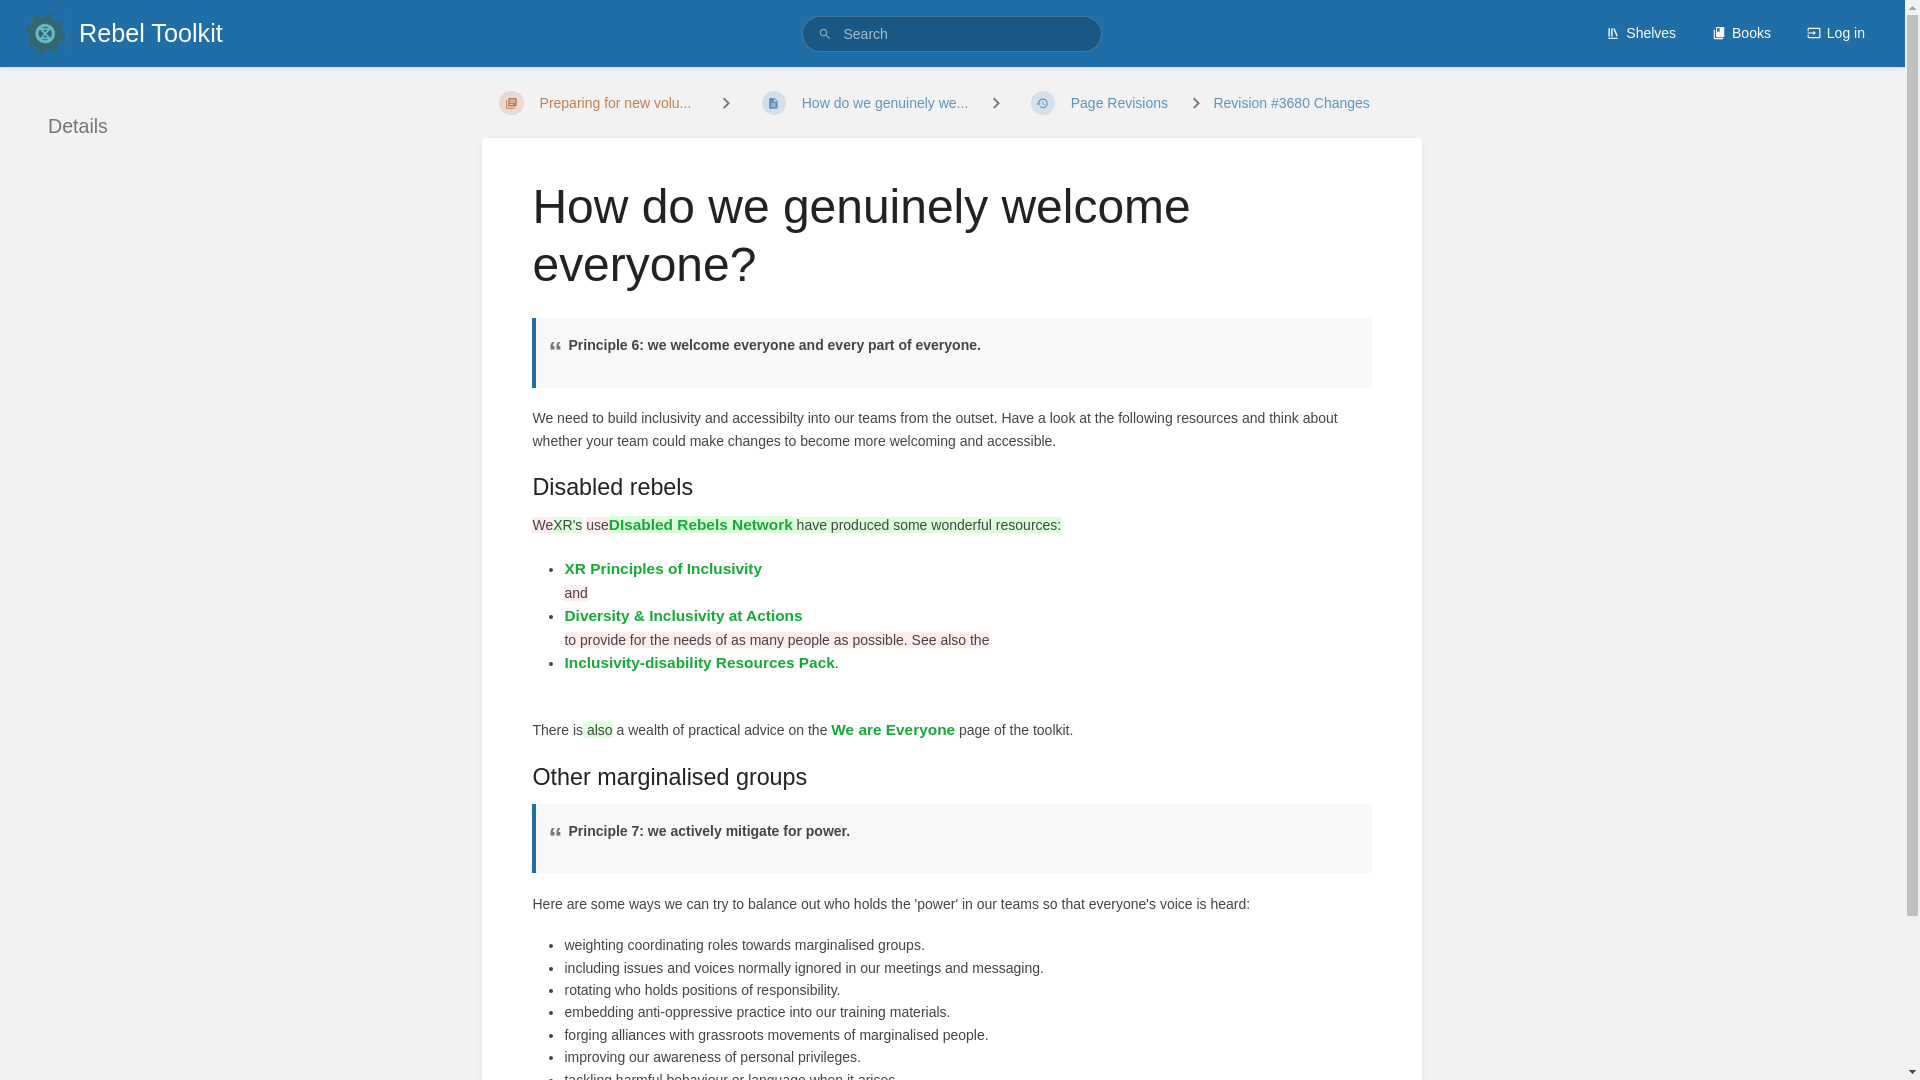 This screenshot has width=1920, height=1080. Describe the element at coordinates (1836, 32) in the screenshot. I see `Log in` at that location.